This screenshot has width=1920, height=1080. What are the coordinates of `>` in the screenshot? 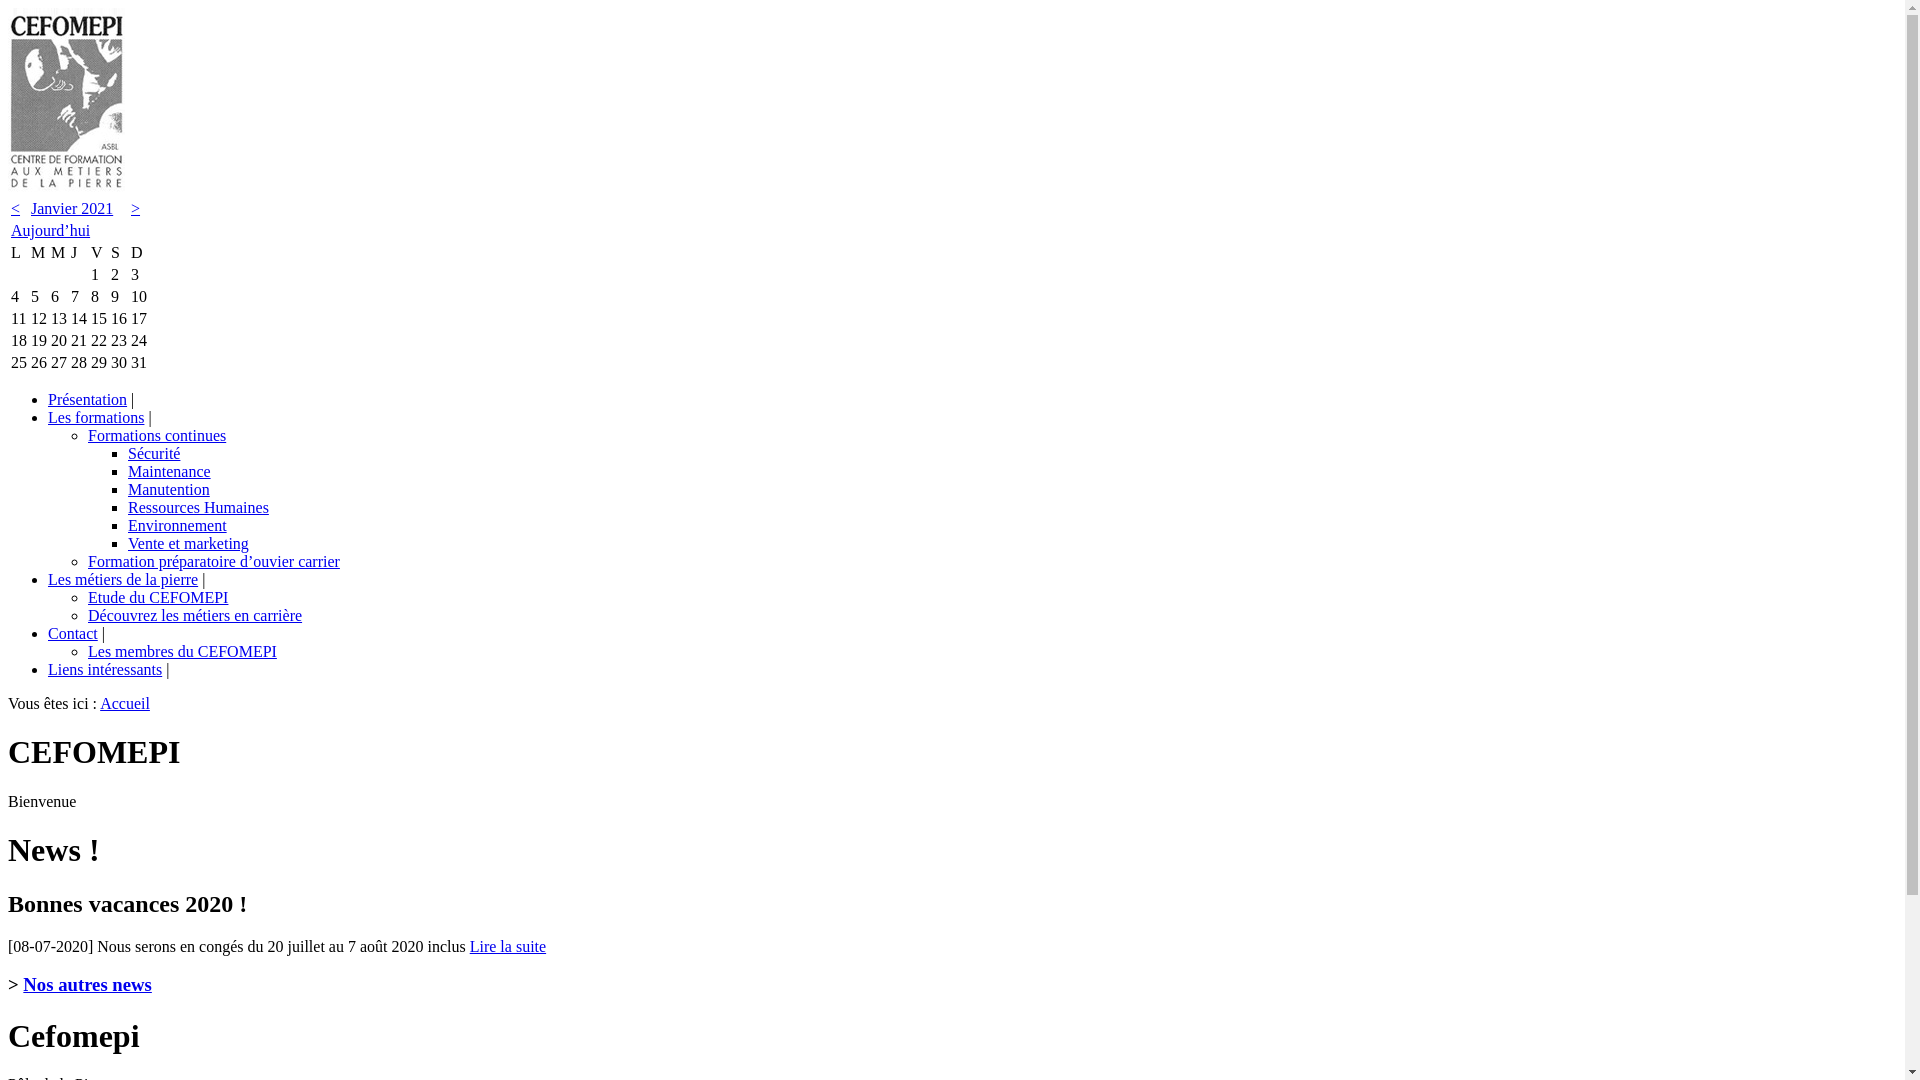 It's located at (136, 208).